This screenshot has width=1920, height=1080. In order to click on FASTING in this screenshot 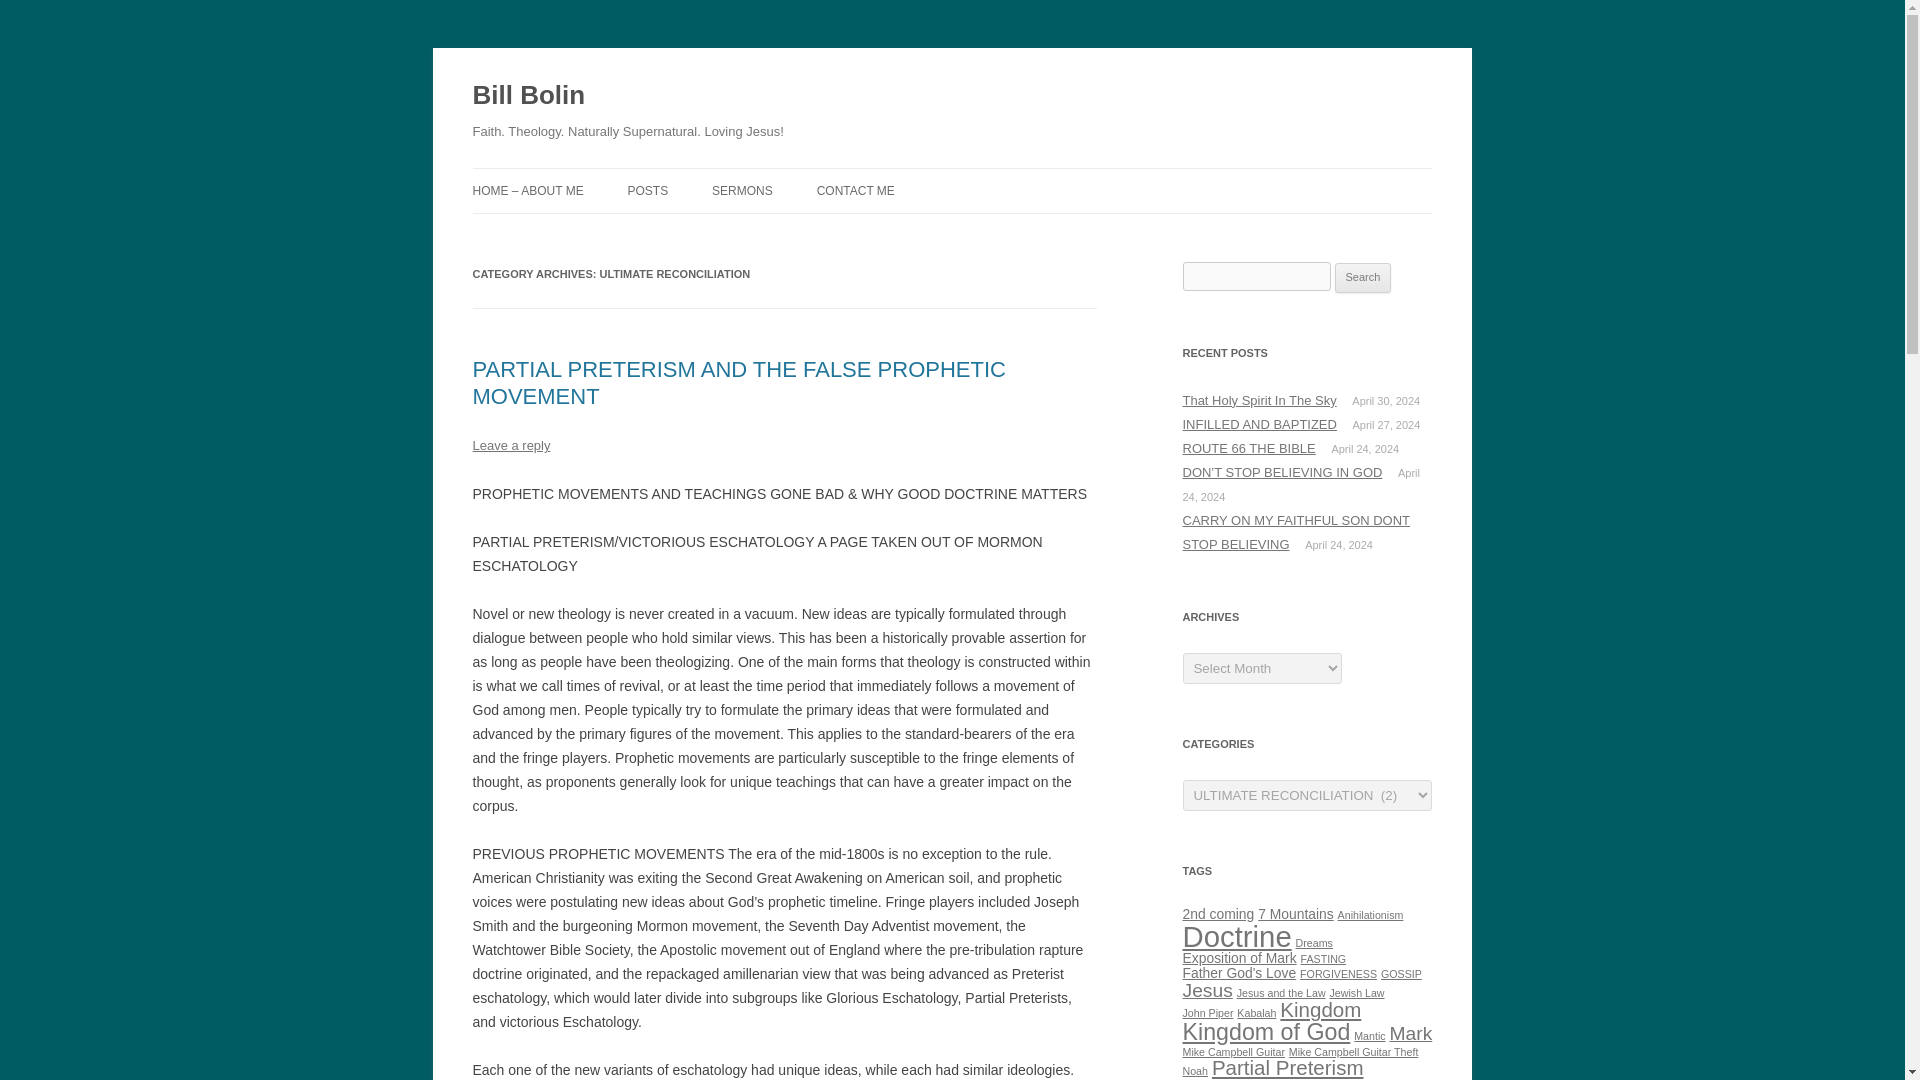, I will do `click(1324, 958)`.